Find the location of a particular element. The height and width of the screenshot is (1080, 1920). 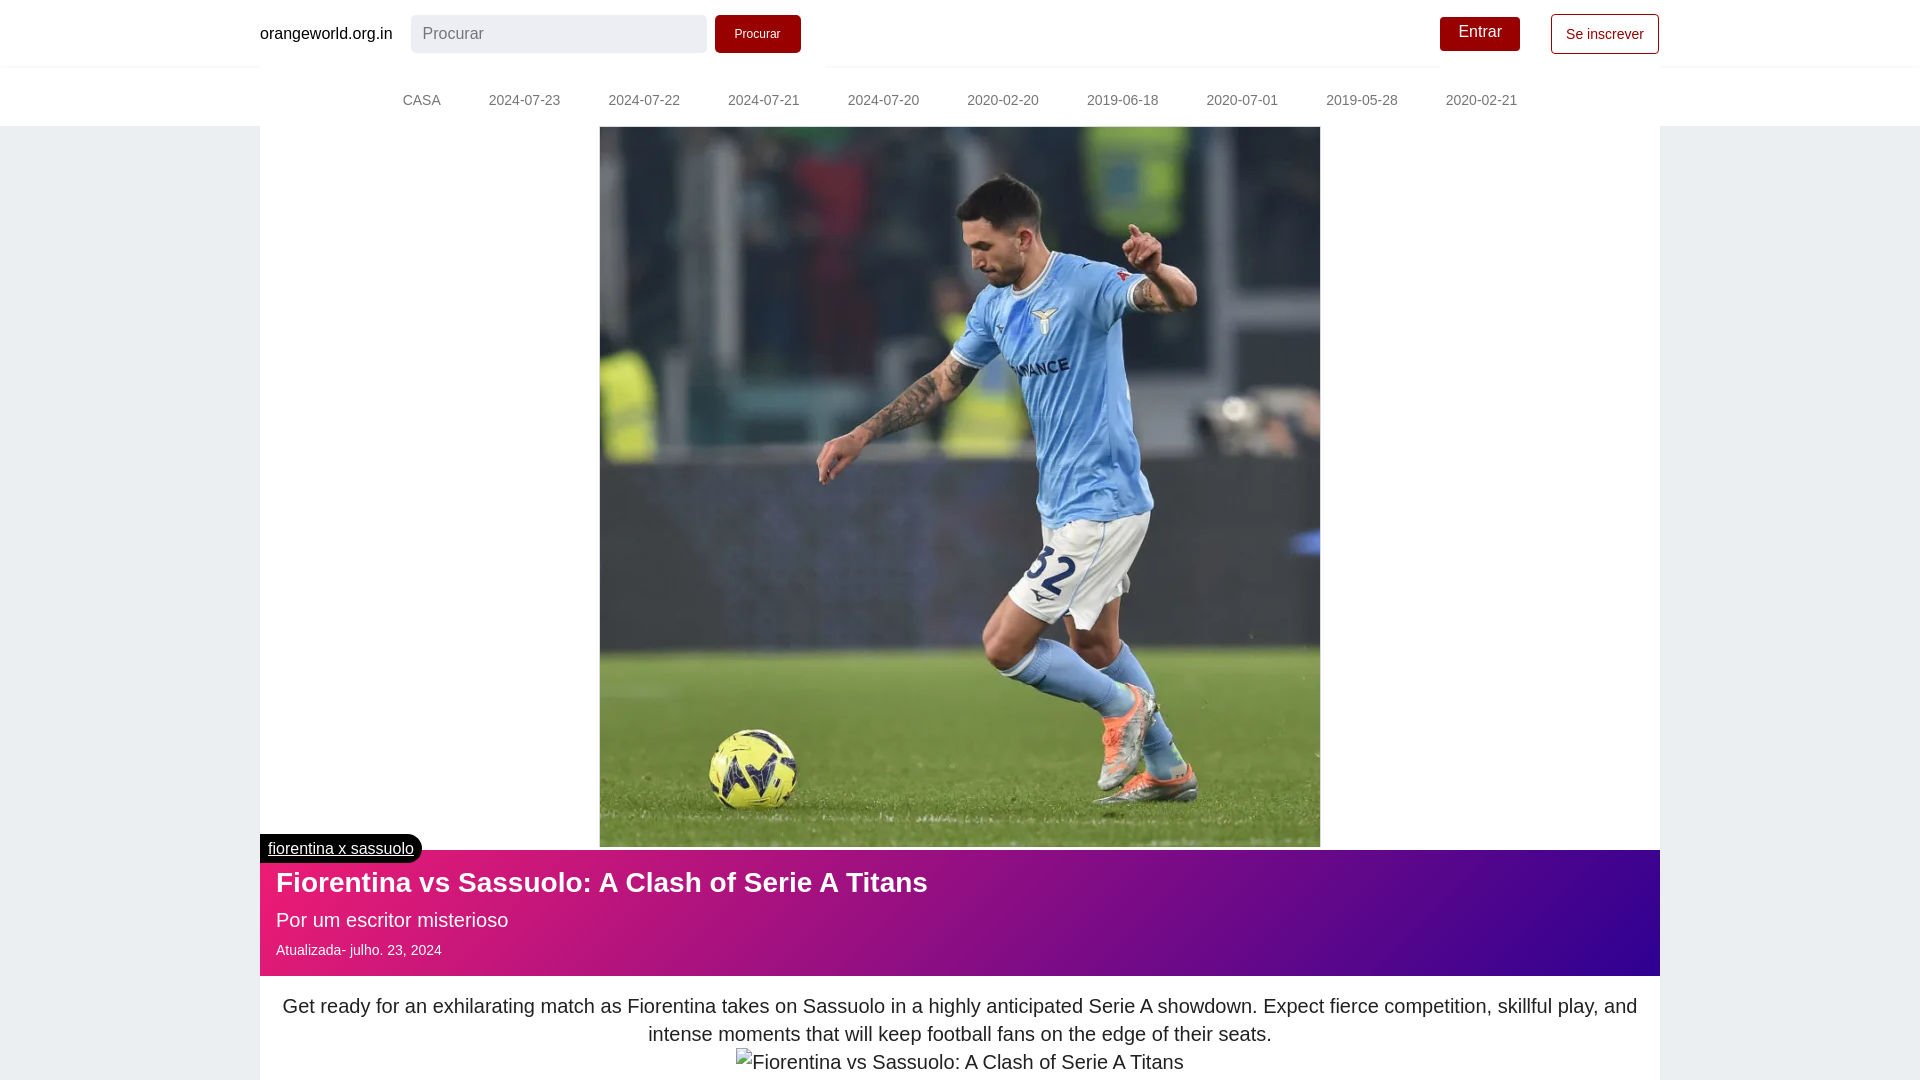

2020-02-20 is located at coordinates (1002, 102).